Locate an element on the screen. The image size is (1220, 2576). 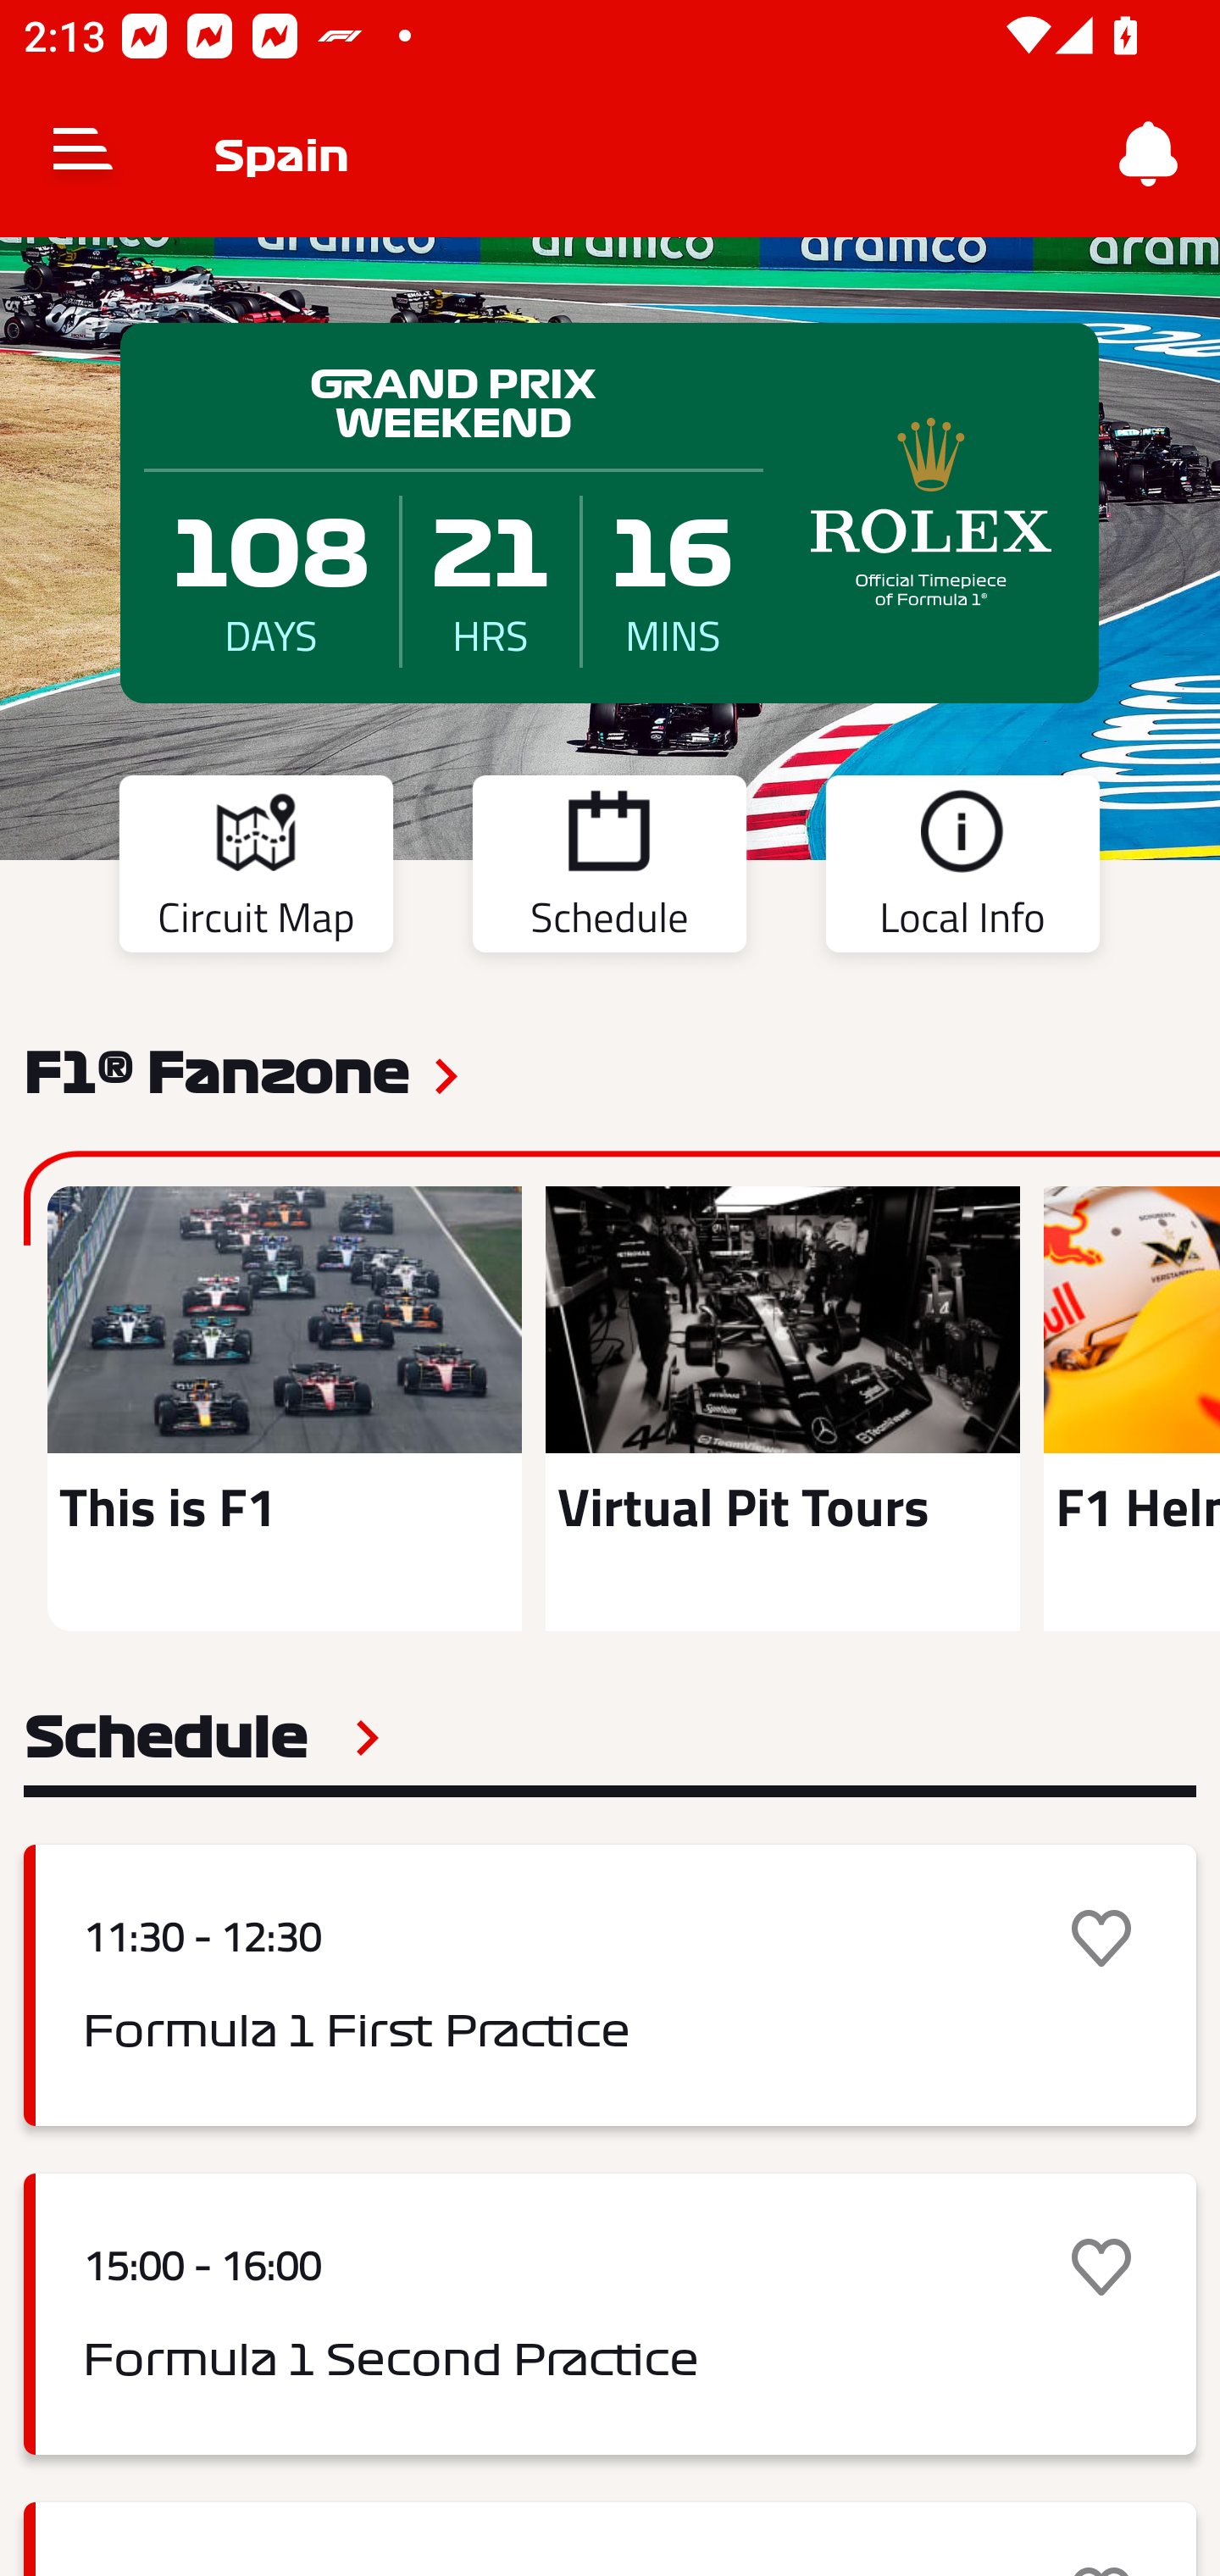
11:30 - 12:30 Formula 1 First Practice is located at coordinates (610, 1985).